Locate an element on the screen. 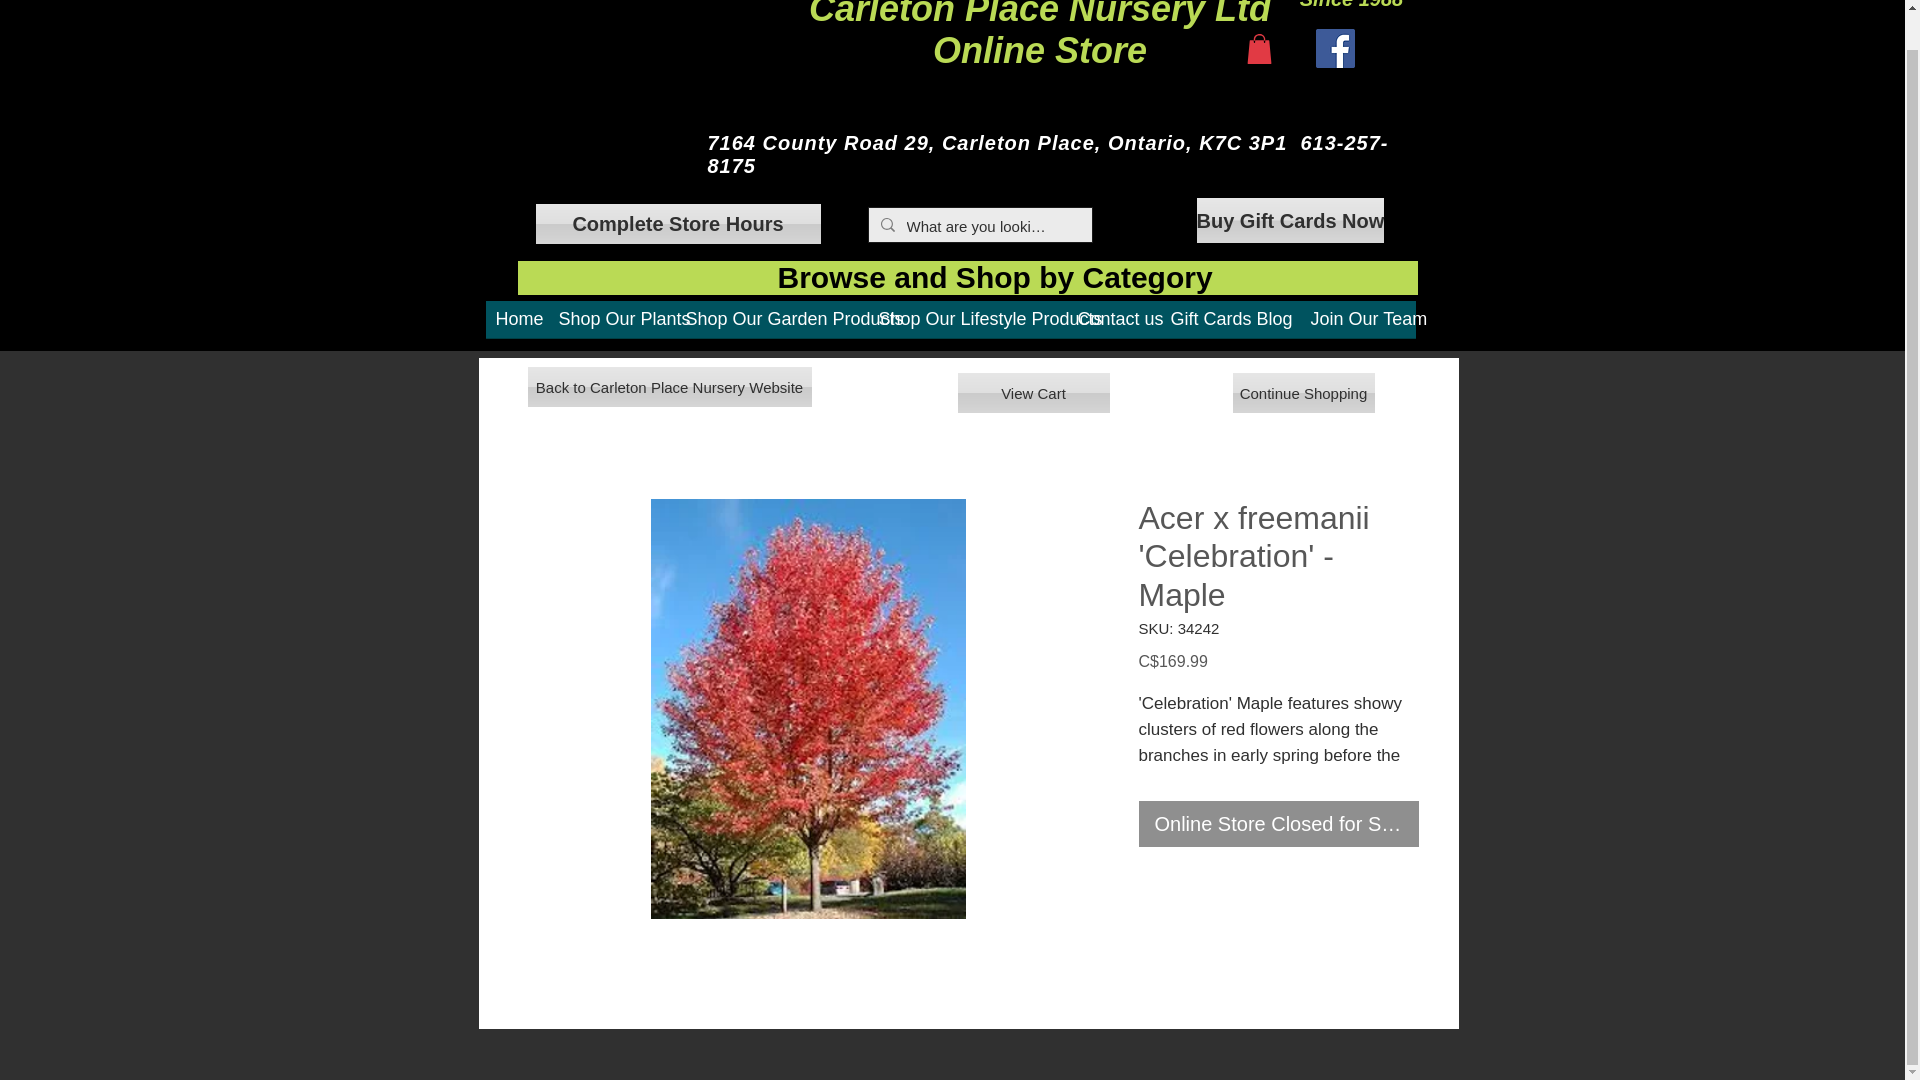 Image resolution: width=1920 pixels, height=1080 pixels. Continue Shopping is located at coordinates (517, 326).